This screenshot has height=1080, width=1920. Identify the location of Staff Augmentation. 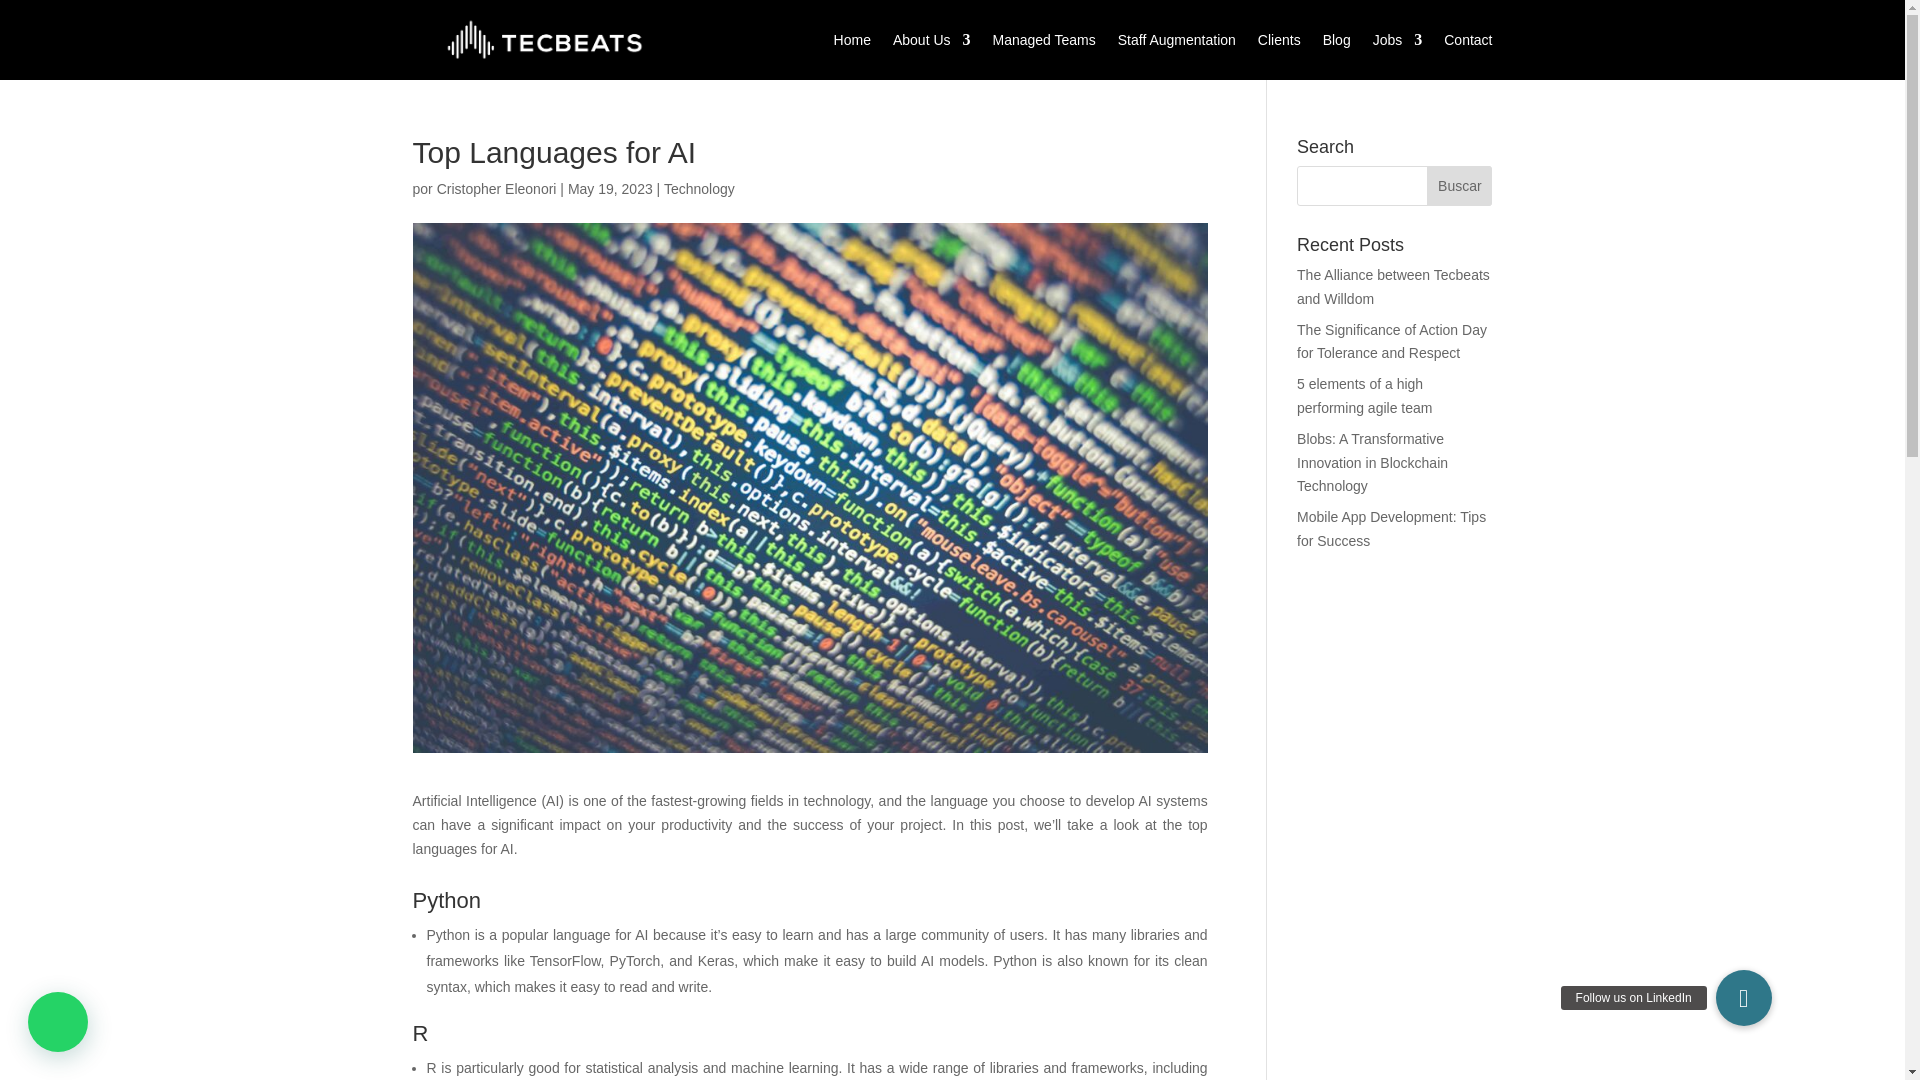
(1176, 40).